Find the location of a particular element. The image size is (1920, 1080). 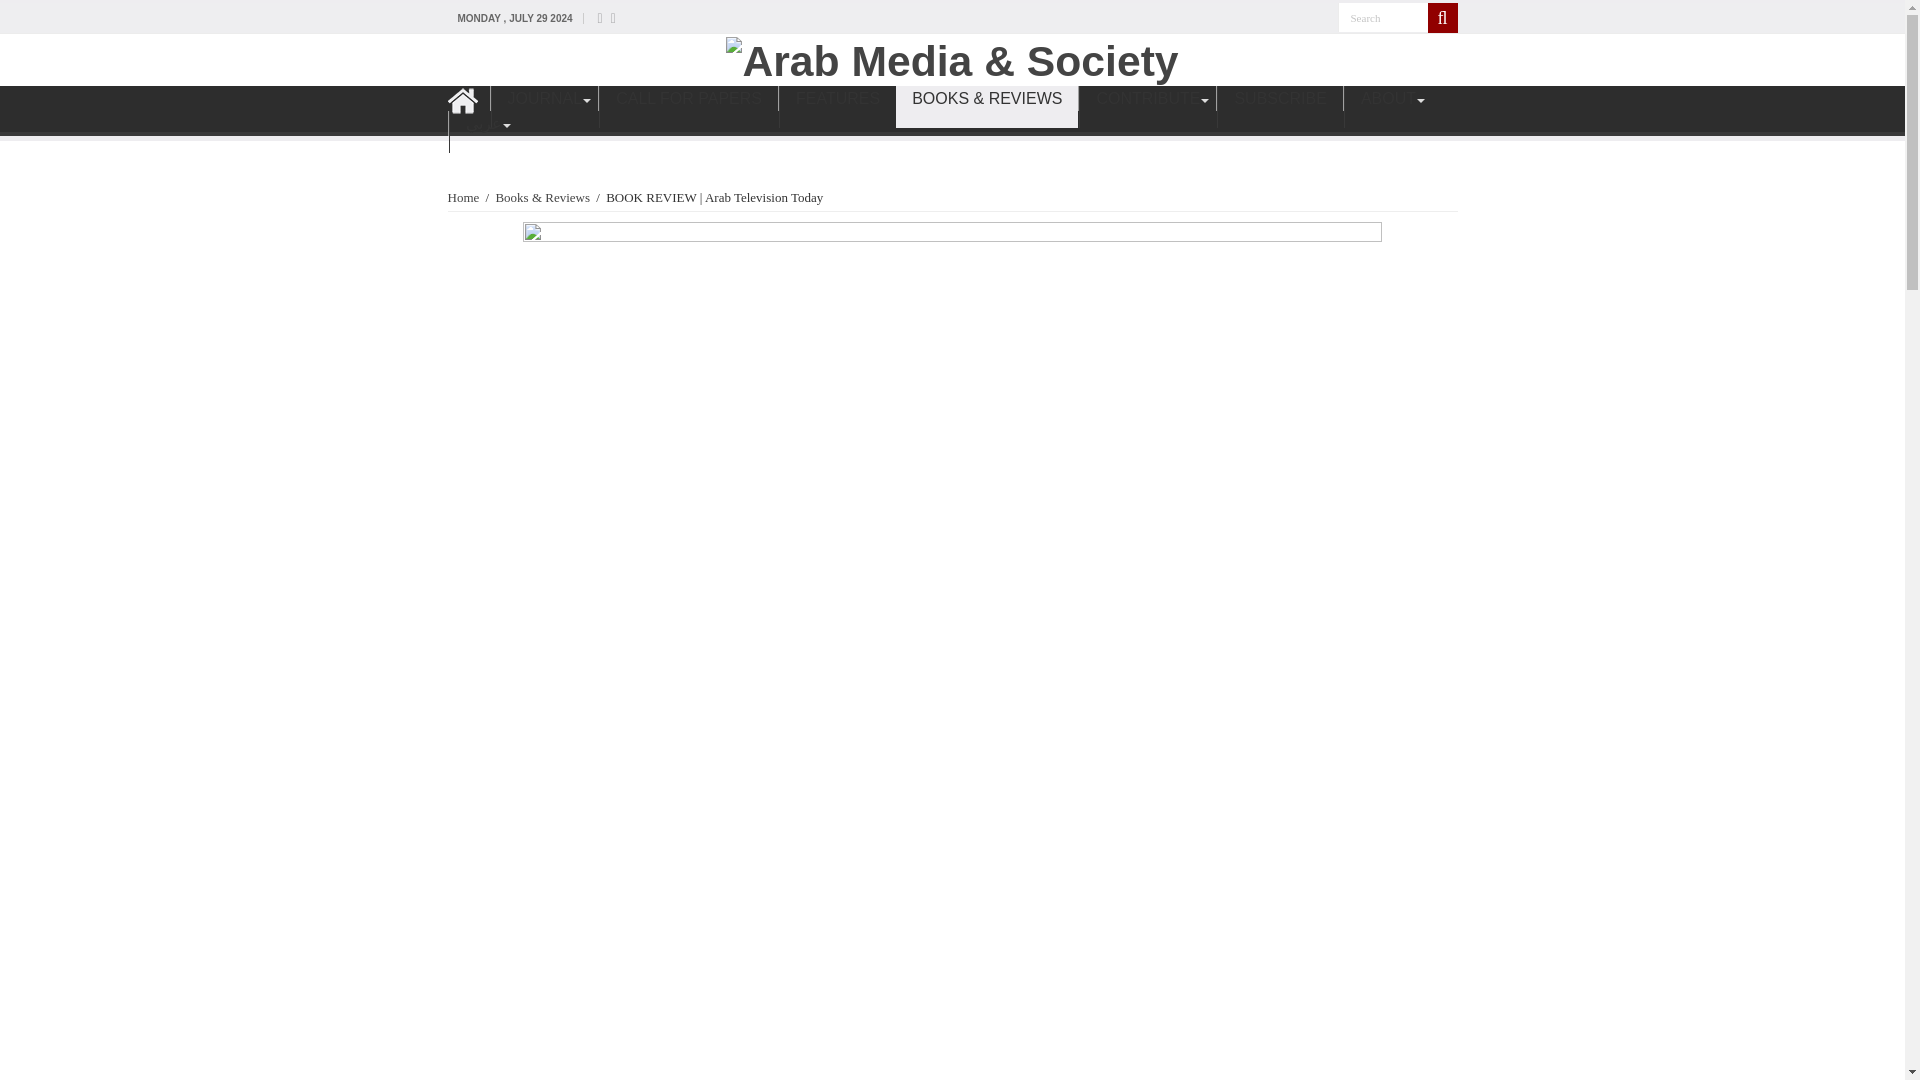

FEATURES is located at coordinates (838, 107).